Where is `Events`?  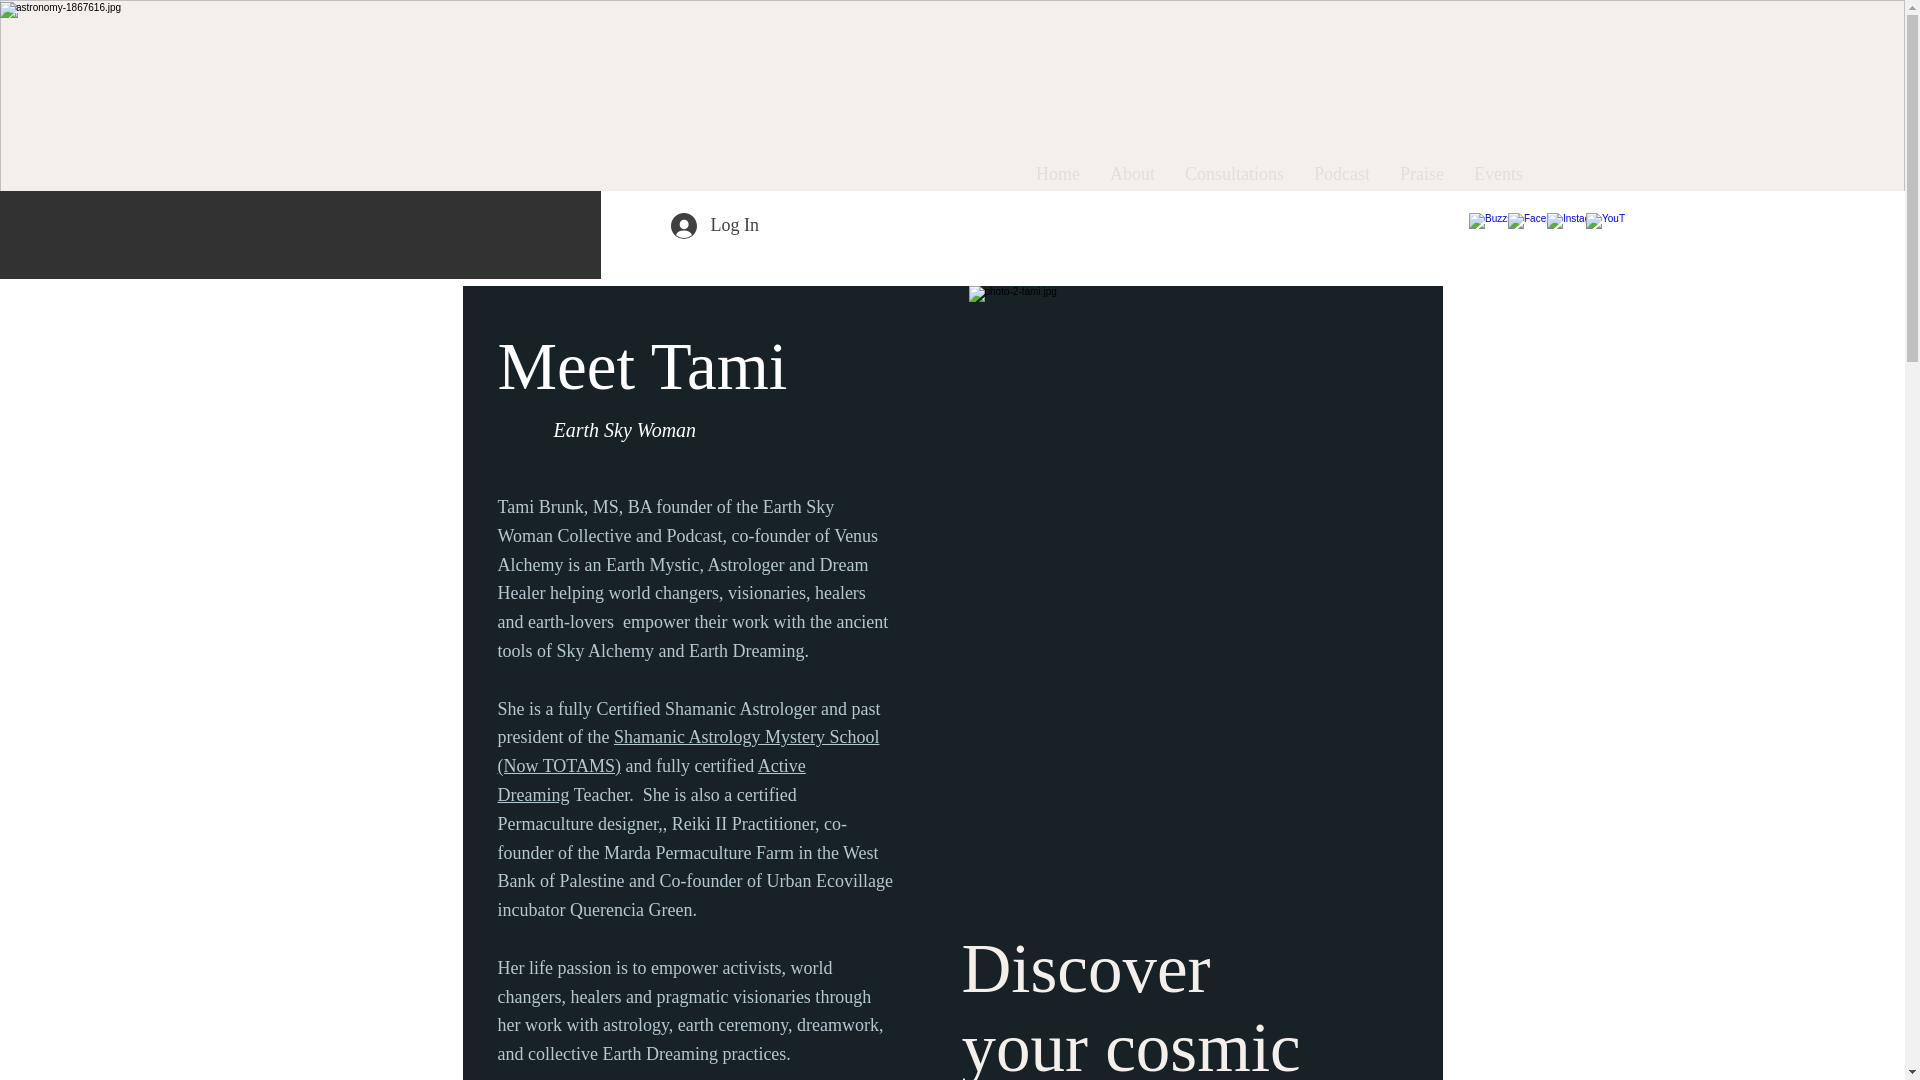
Events is located at coordinates (1498, 174).